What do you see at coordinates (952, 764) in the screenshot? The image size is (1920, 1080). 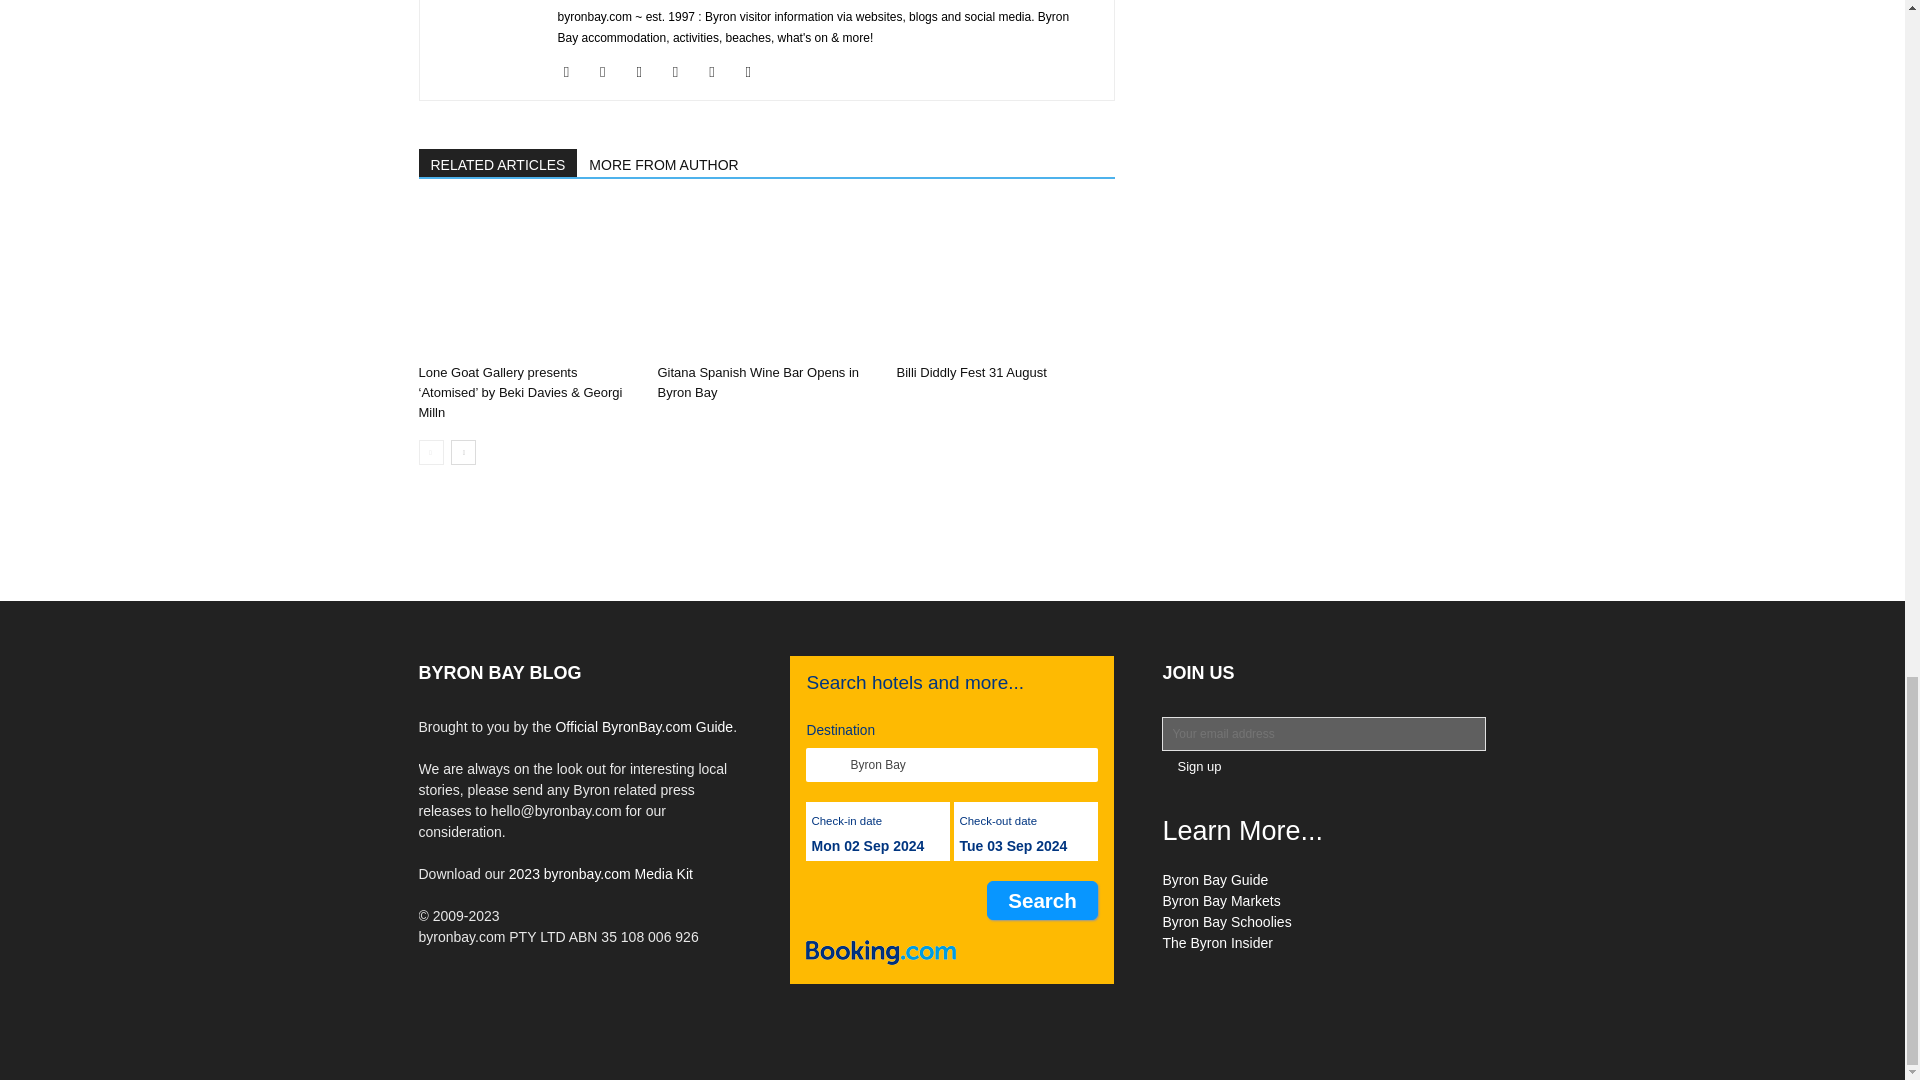 I see `Byron Bay` at bounding box center [952, 764].